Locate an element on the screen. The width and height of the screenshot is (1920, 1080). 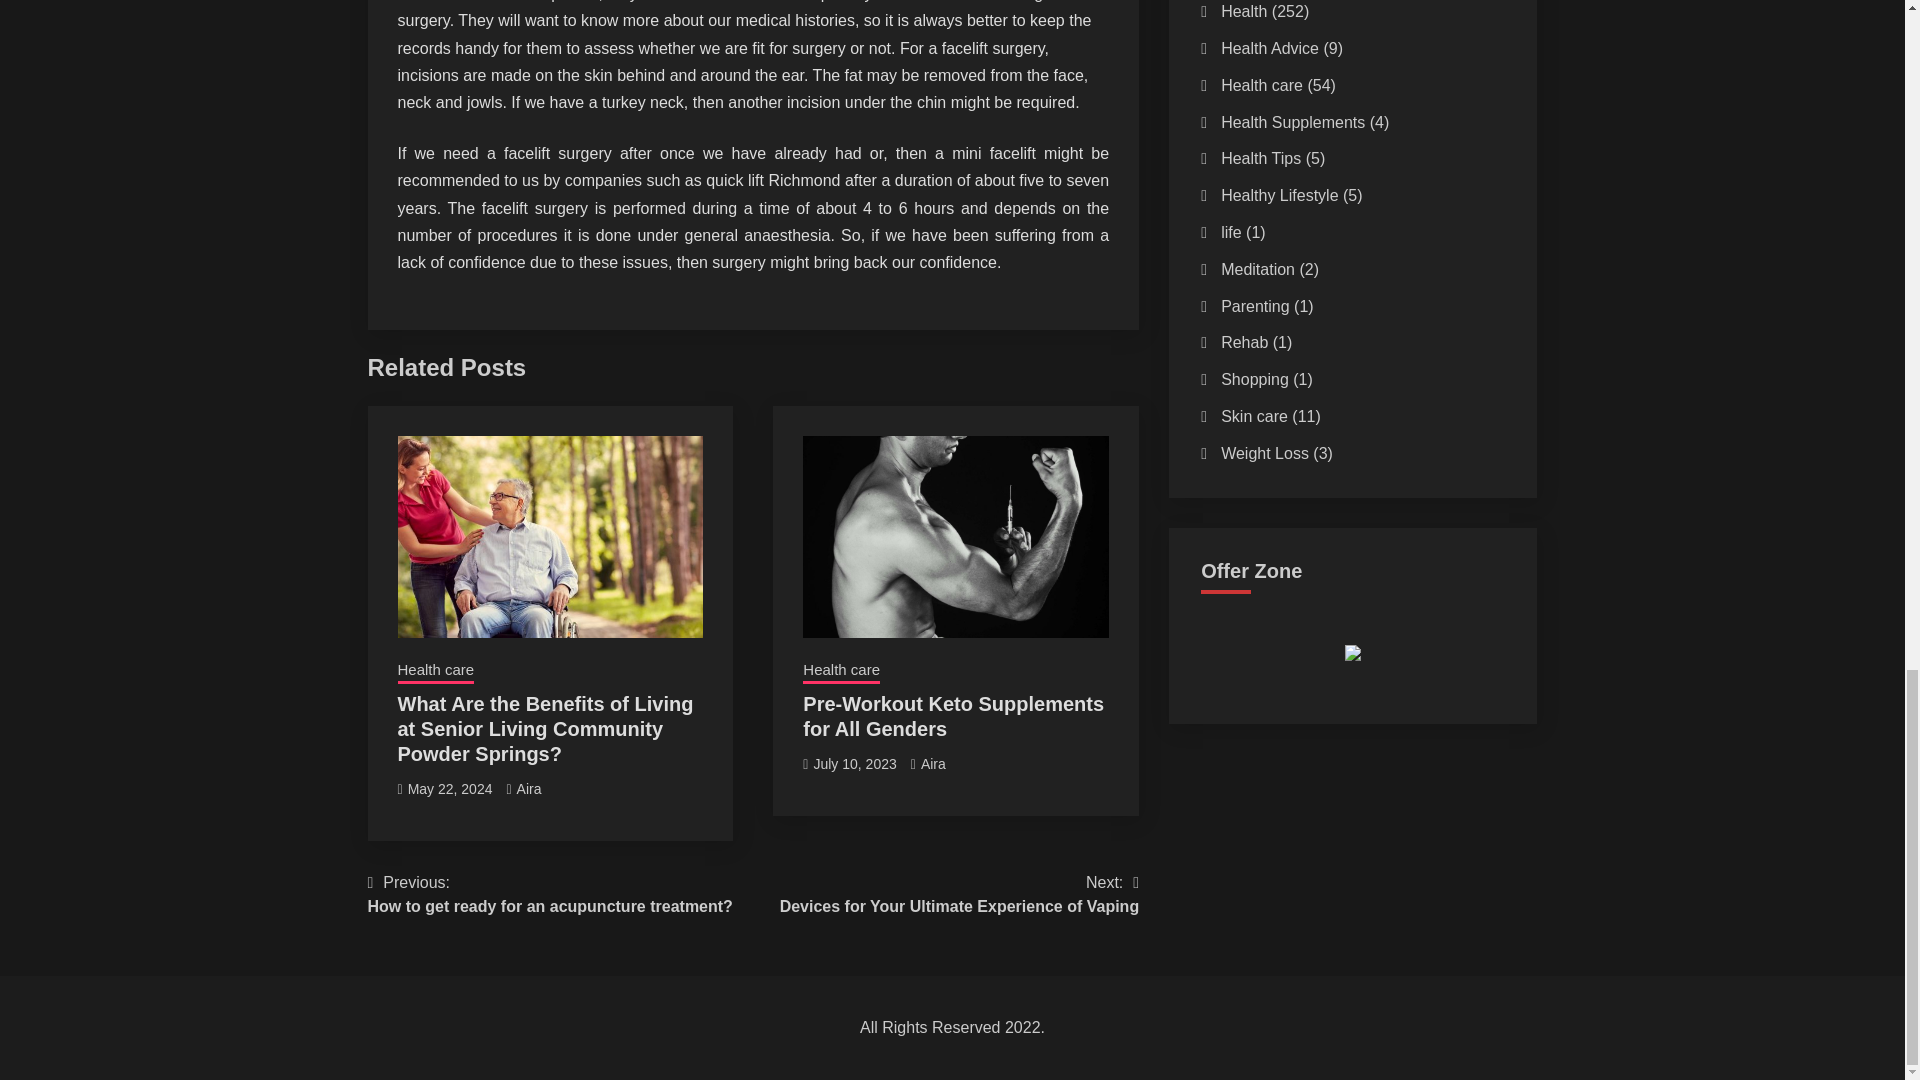
Pre-Workout Keto Supplements for All Genders is located at coordinates (953, 716).